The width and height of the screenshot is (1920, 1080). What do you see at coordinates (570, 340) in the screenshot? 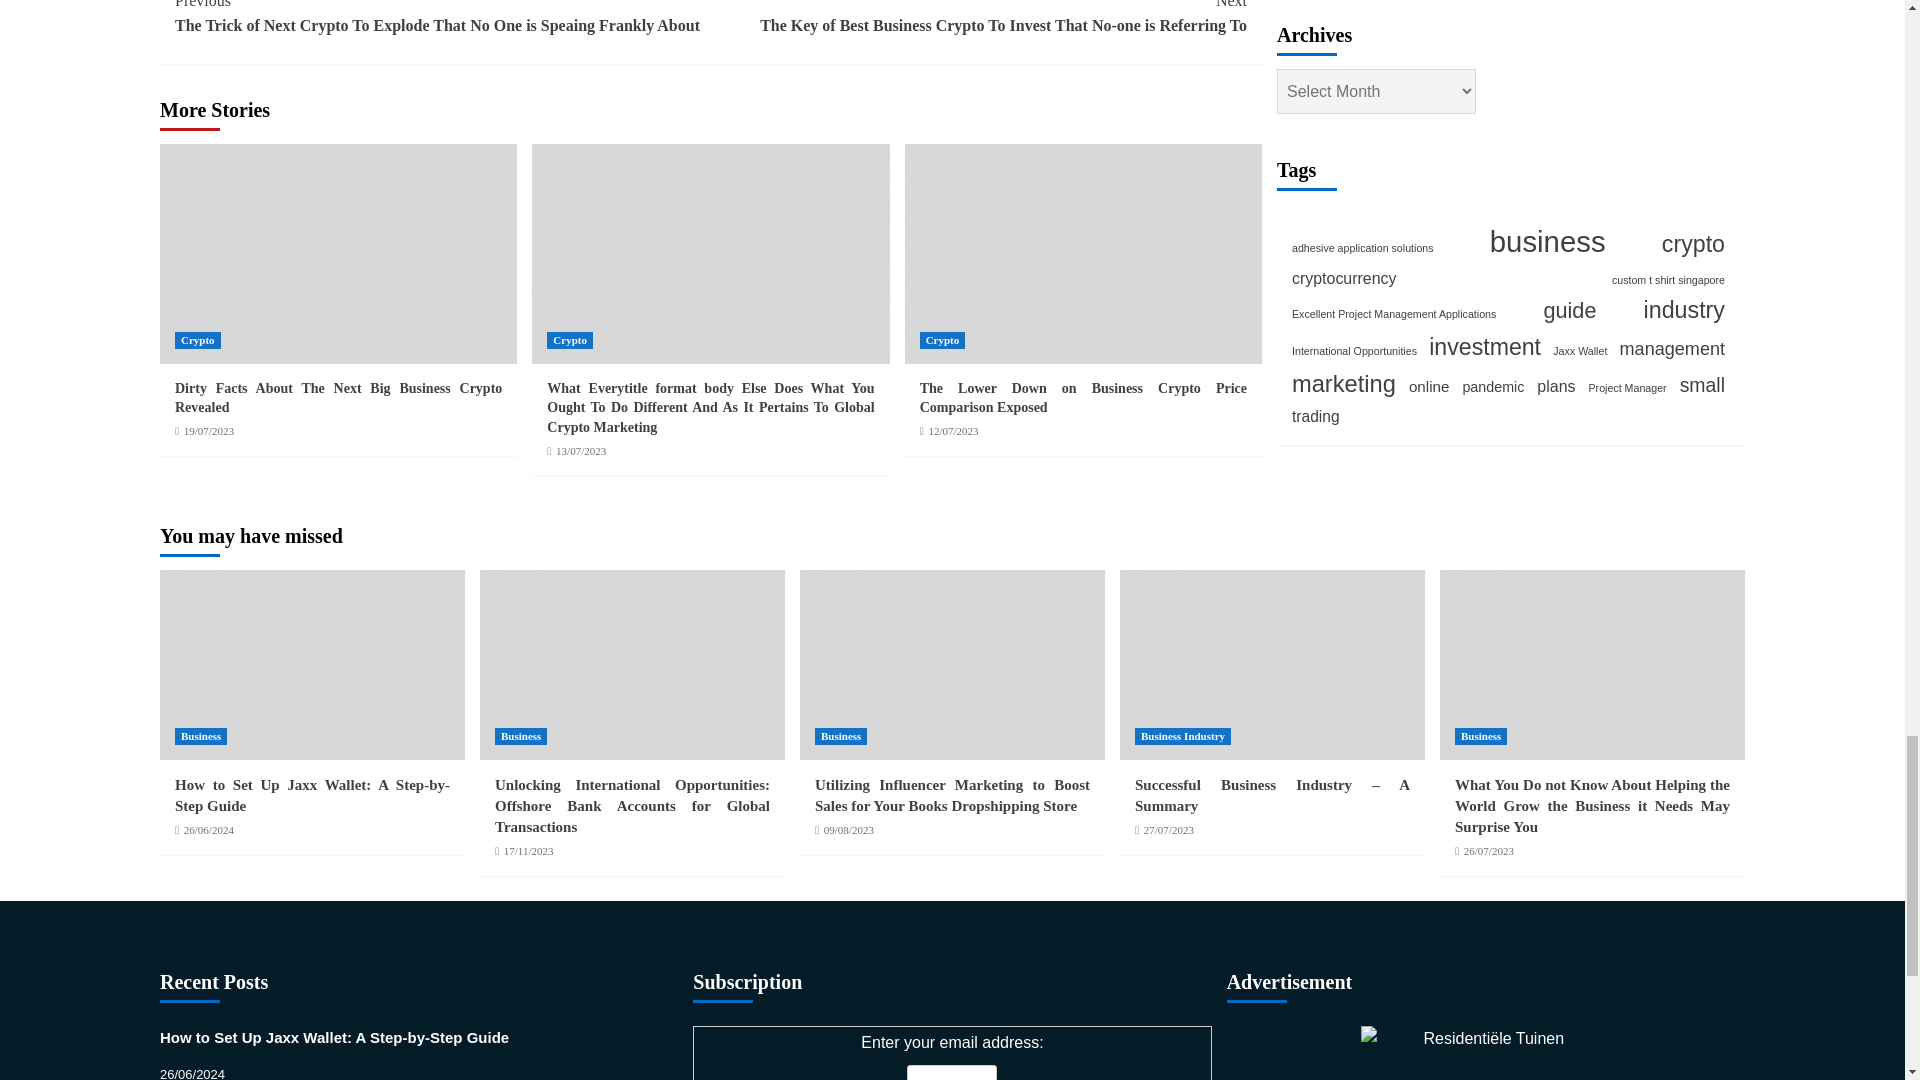
I see `Crypto` at bounding box center [570, 340].